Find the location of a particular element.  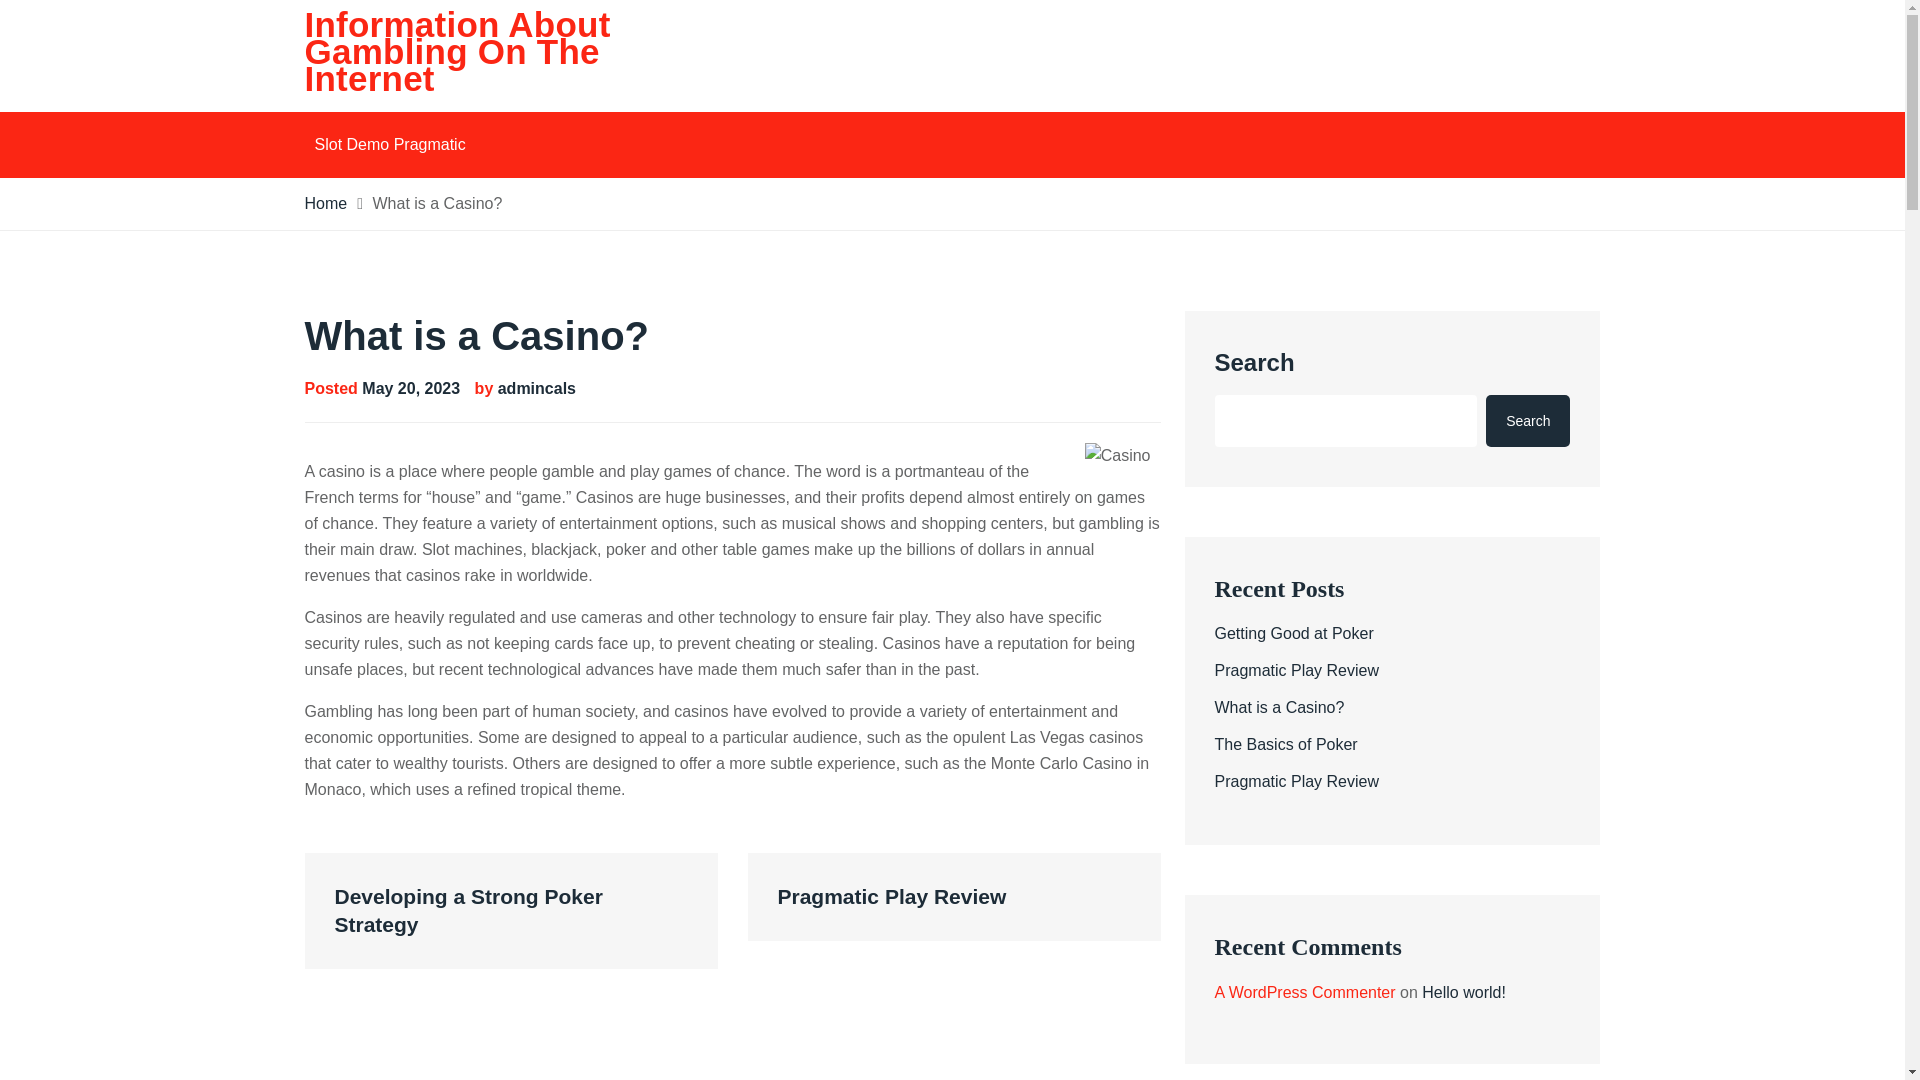

Information About Gambling On The Internet is located at coordinates (456, 52).